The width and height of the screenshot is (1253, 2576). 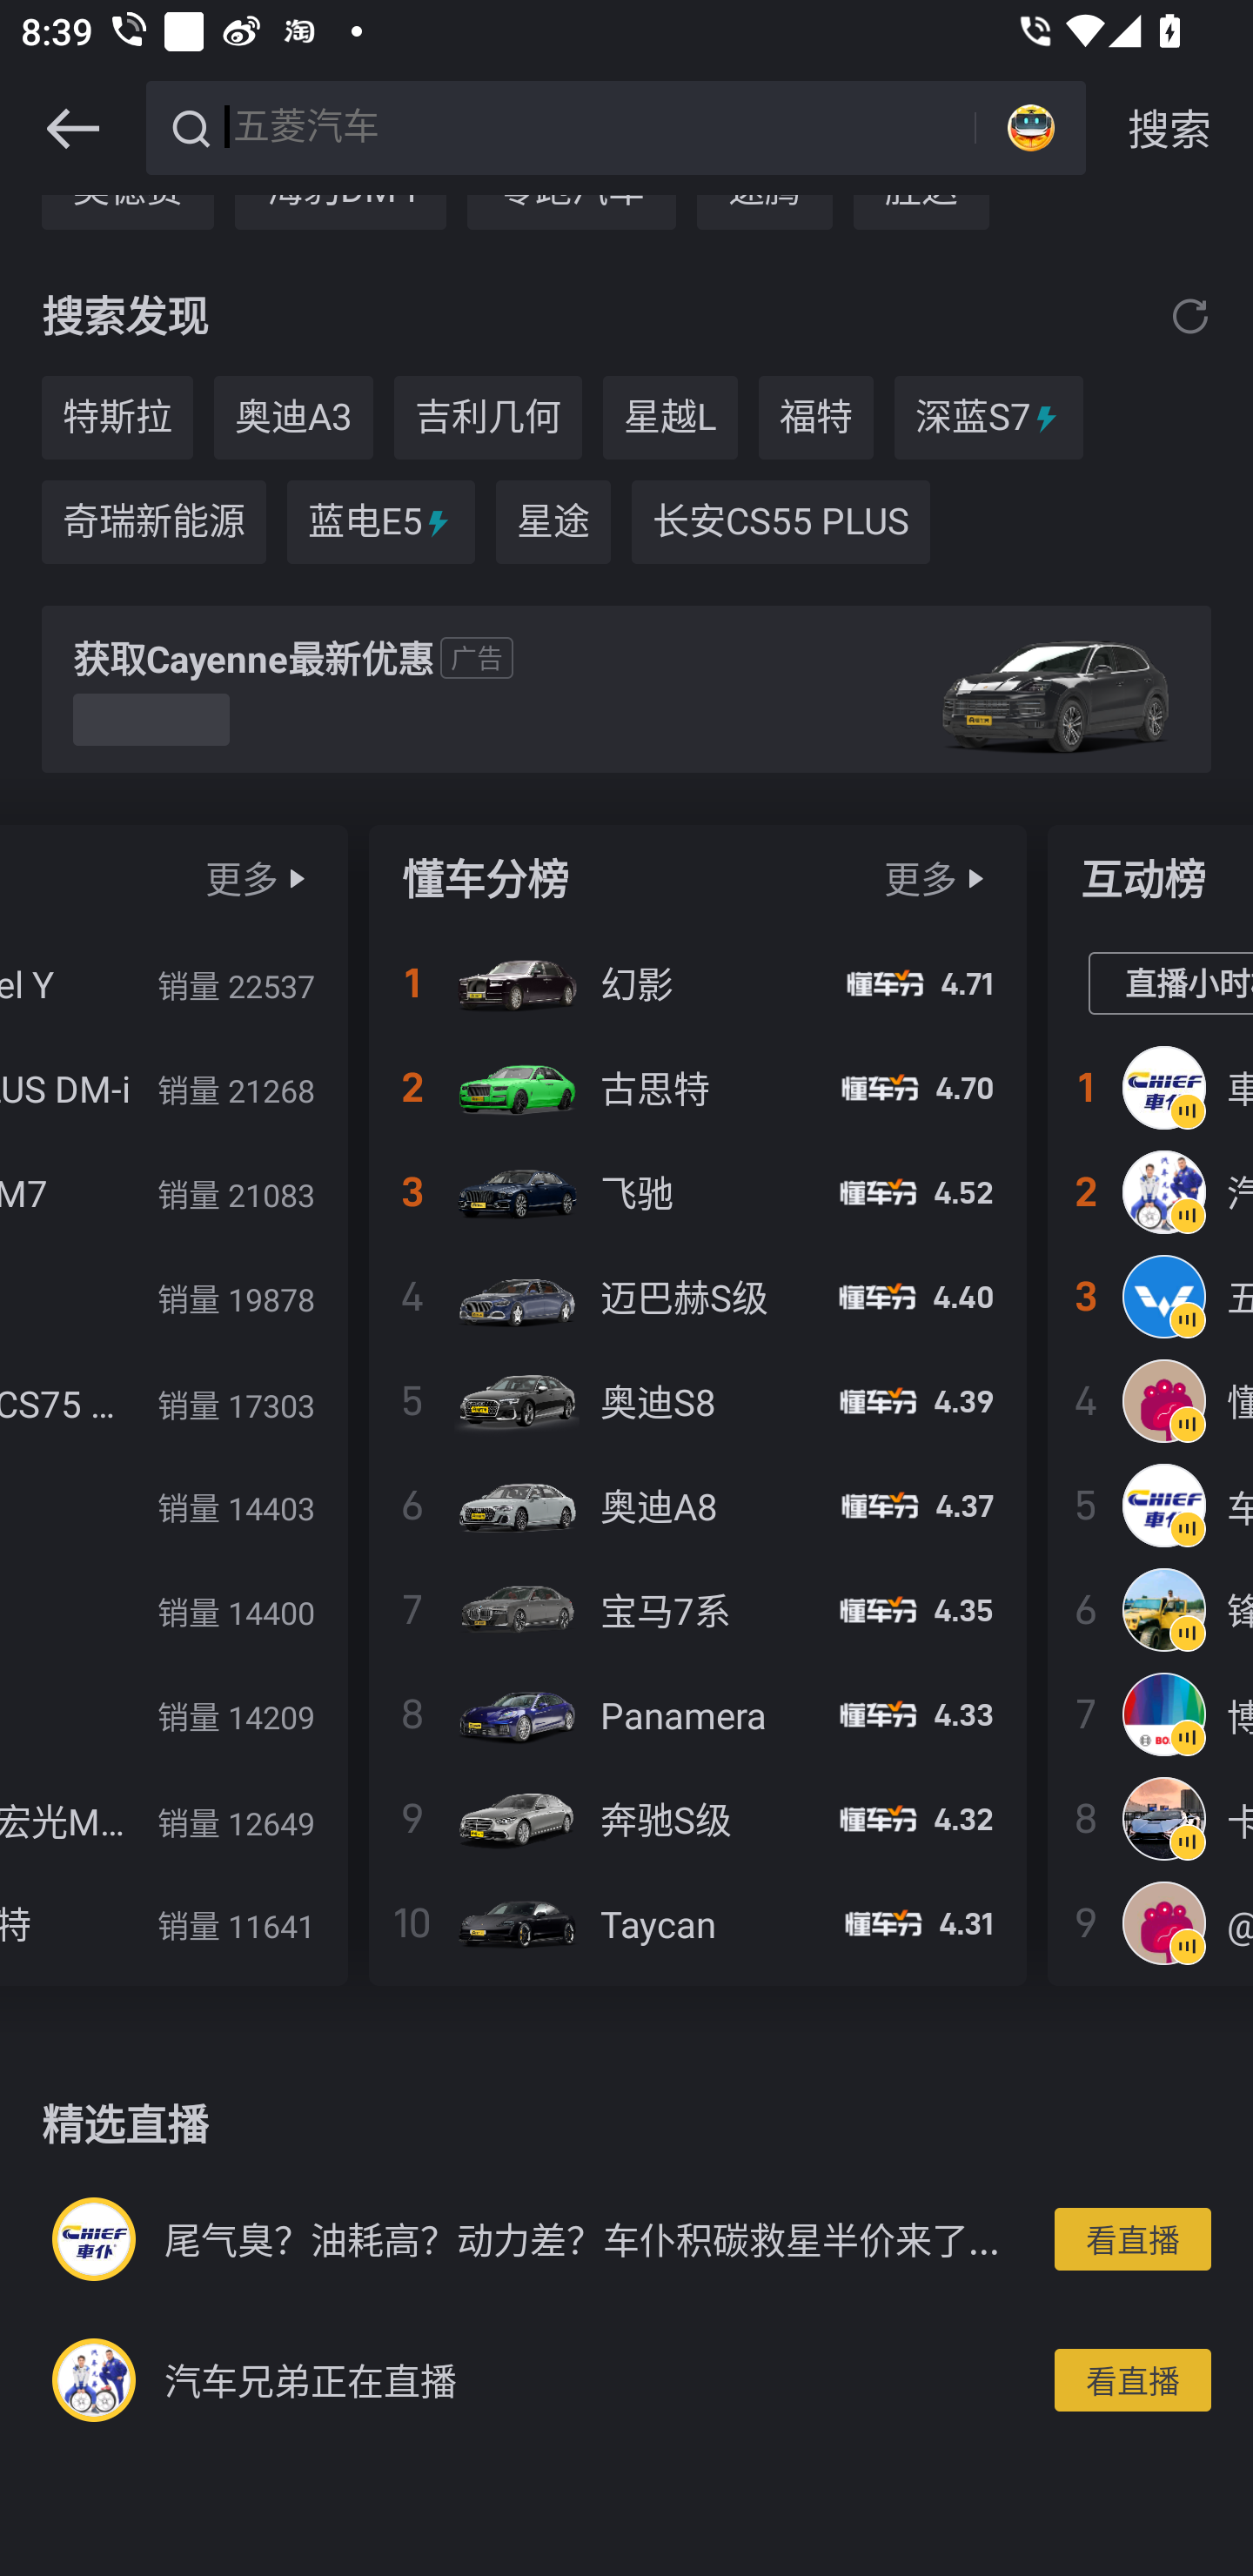 I want to click on 飞驰 4.52, so click(x=698, y=1192).